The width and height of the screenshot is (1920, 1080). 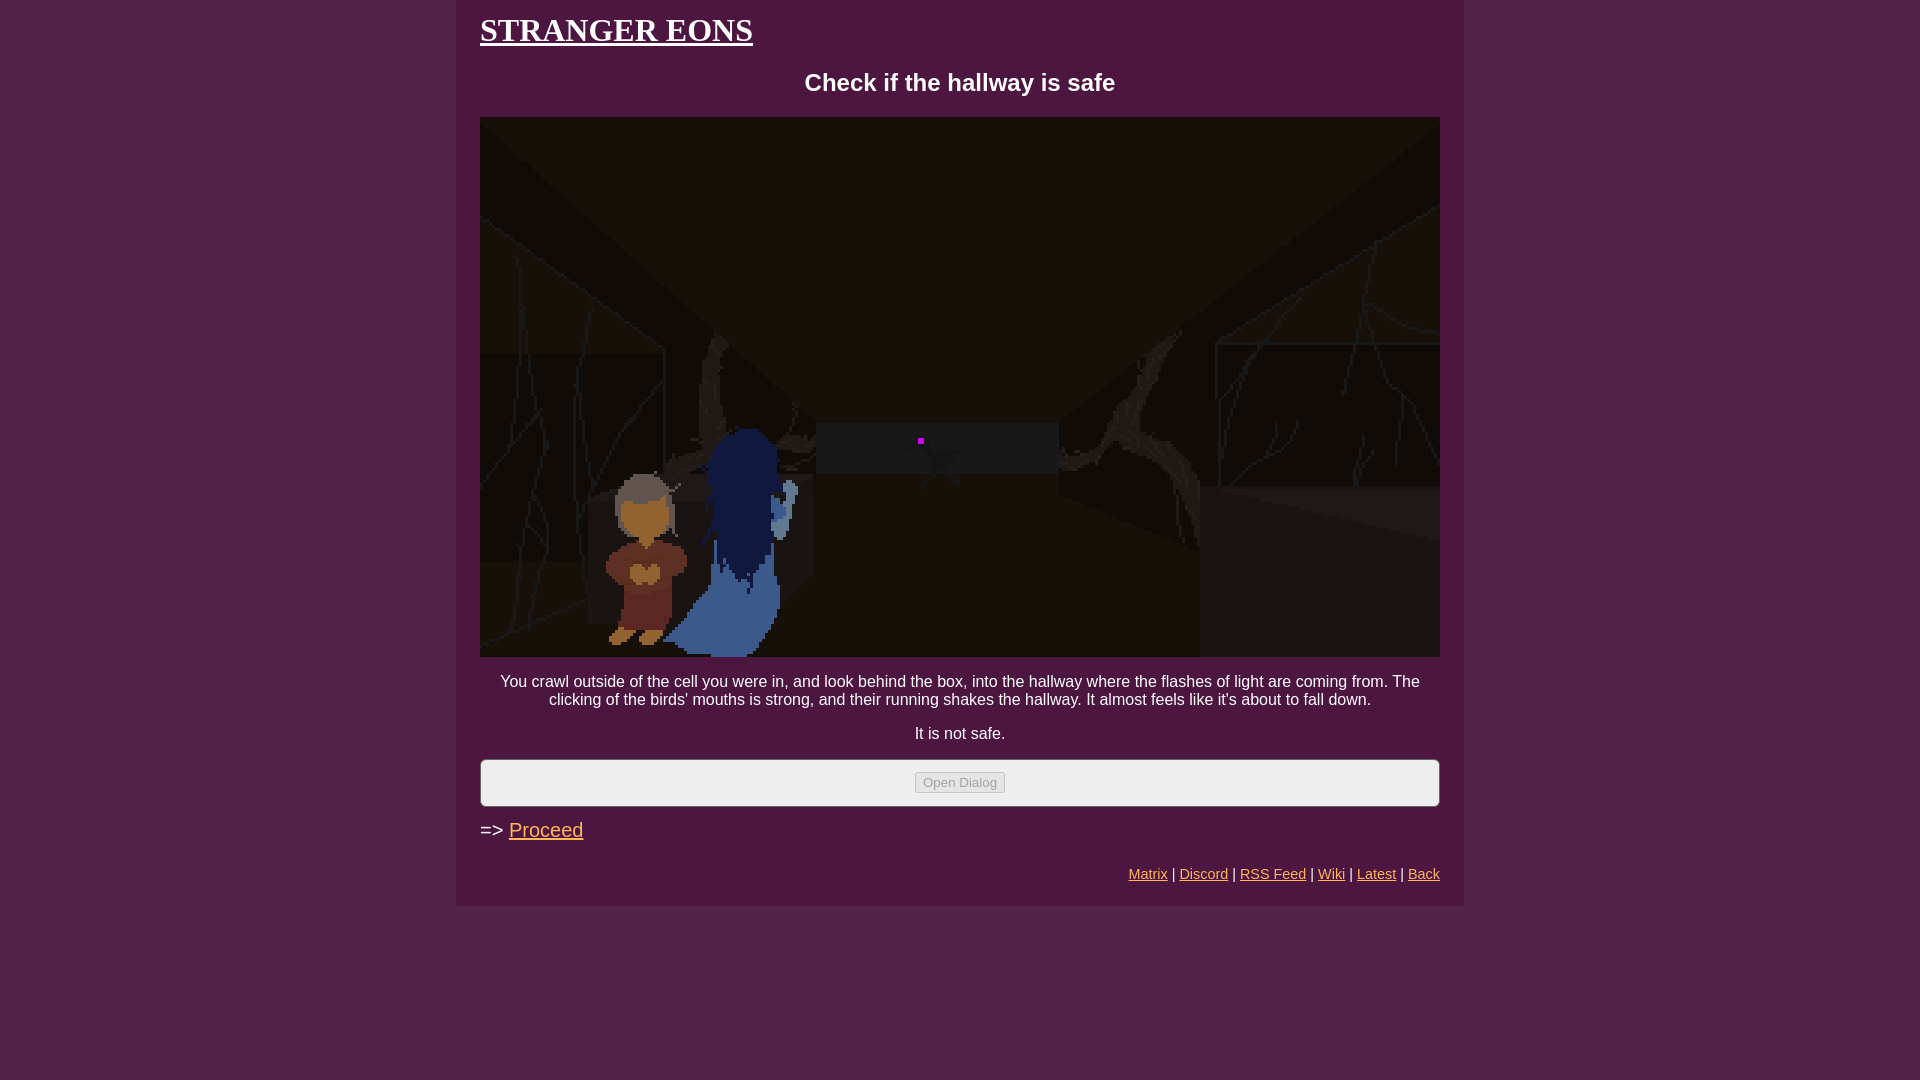 What do you see at coordinates (1148, 874) in the screenshot?
I see `Matrix` at bounding box center [1148, 874].